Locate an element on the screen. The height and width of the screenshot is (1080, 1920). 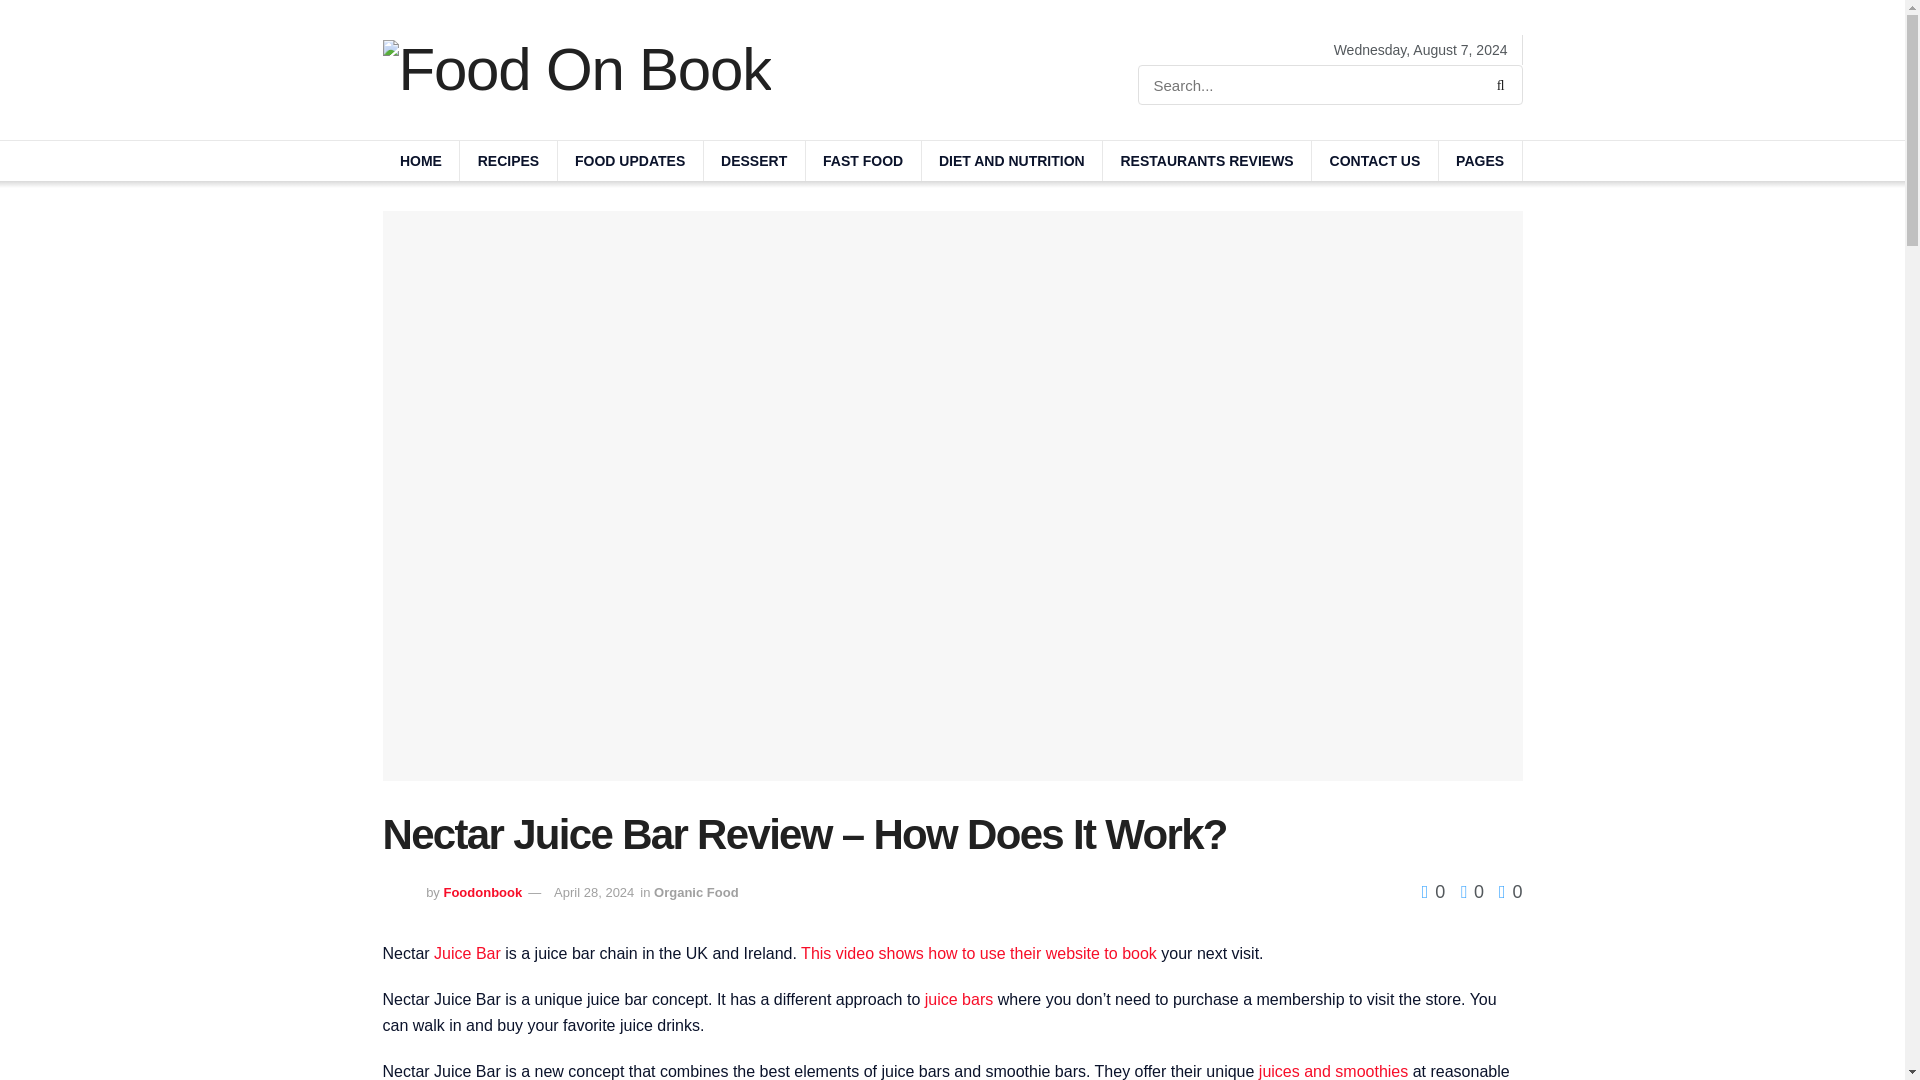
RECIPES is located at coordinates (508, 161).